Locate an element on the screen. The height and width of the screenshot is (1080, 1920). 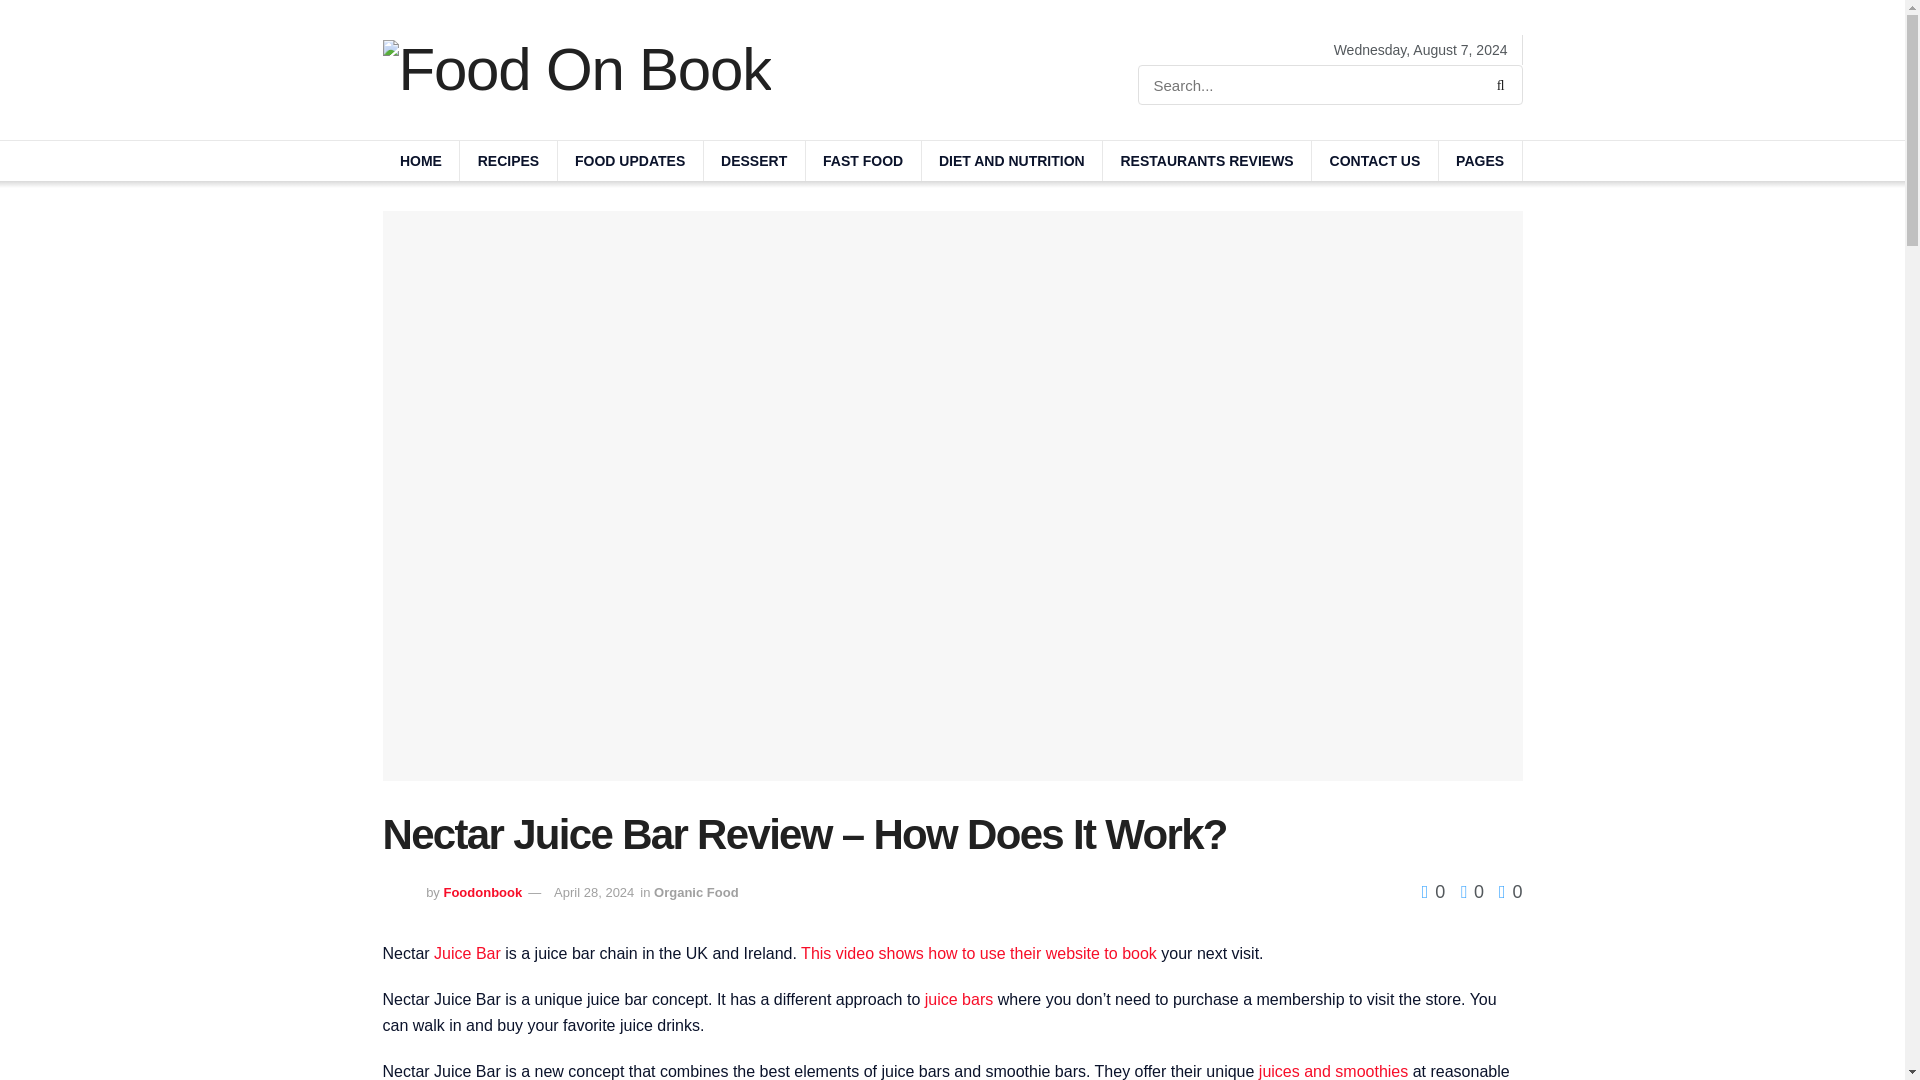
RECIPES is located at coordinates (508, 161).